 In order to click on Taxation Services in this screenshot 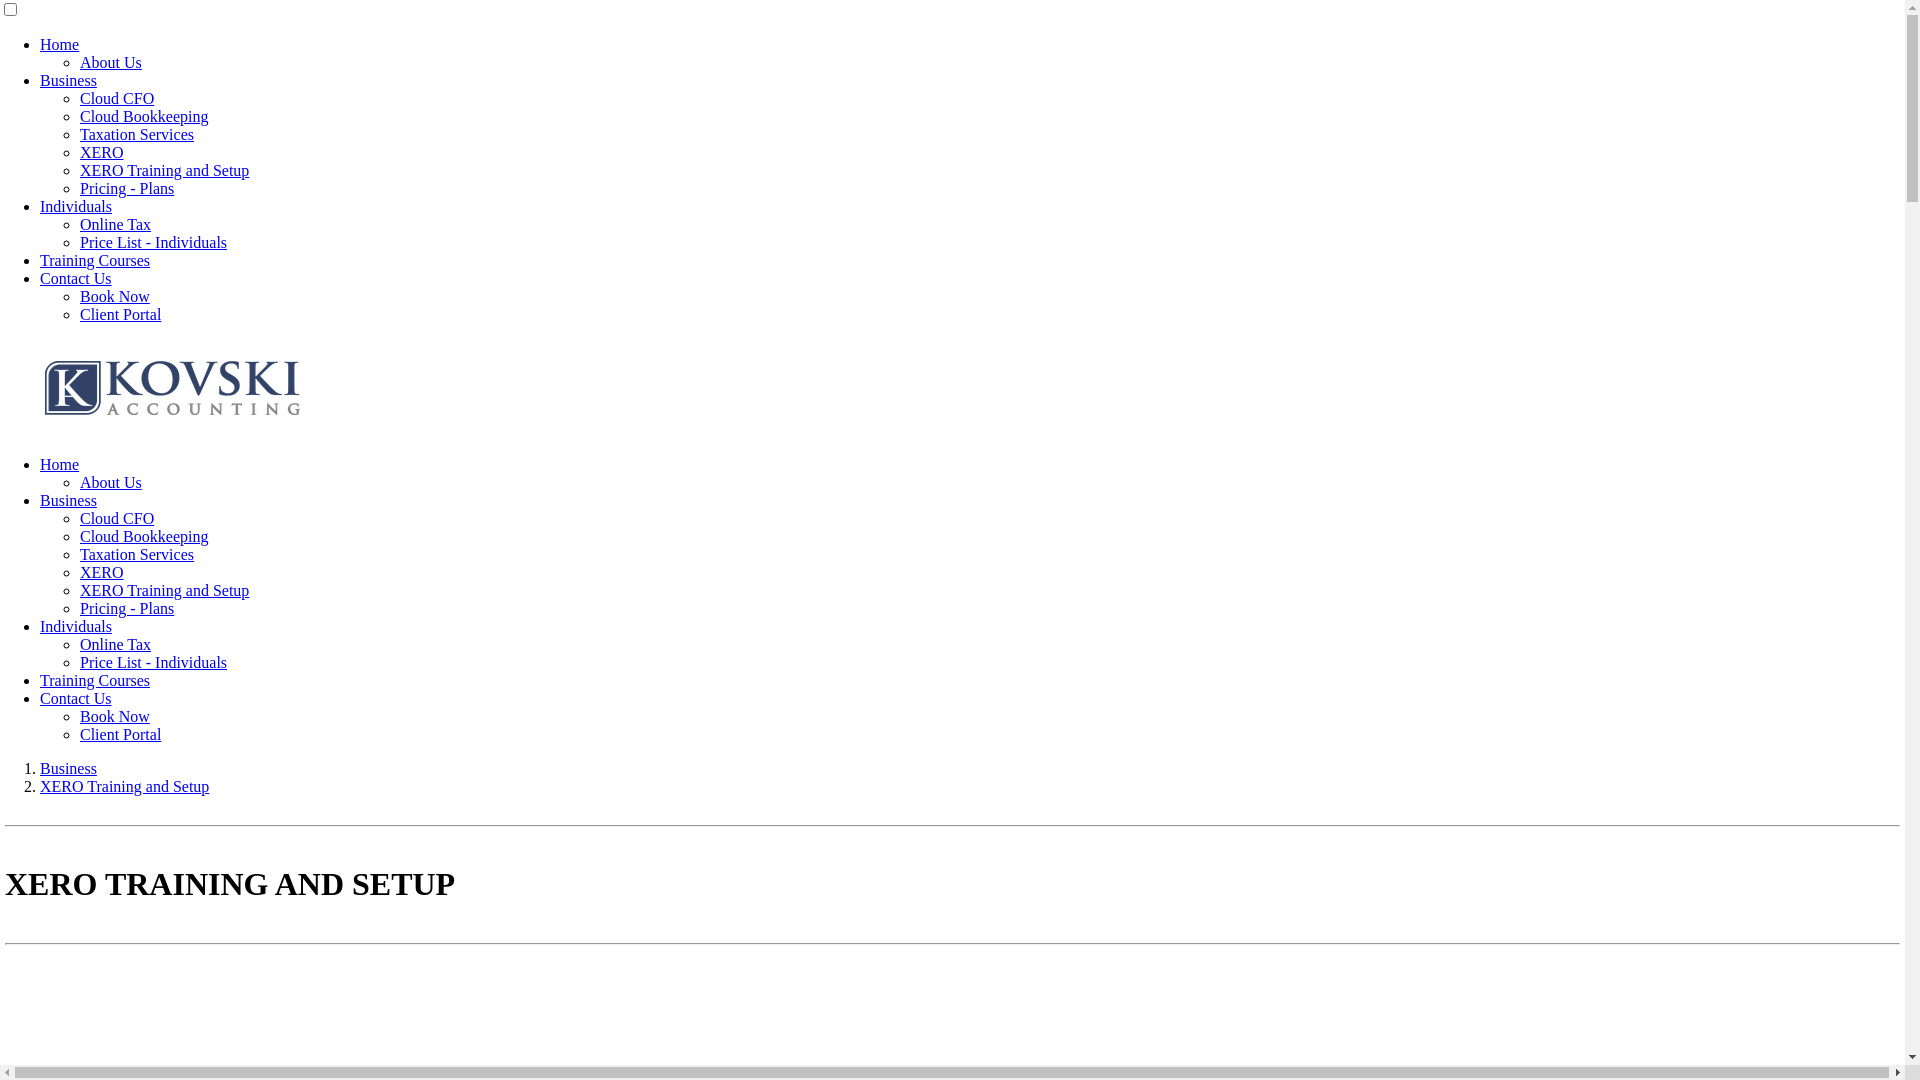, I will do `click(137, 554)`.